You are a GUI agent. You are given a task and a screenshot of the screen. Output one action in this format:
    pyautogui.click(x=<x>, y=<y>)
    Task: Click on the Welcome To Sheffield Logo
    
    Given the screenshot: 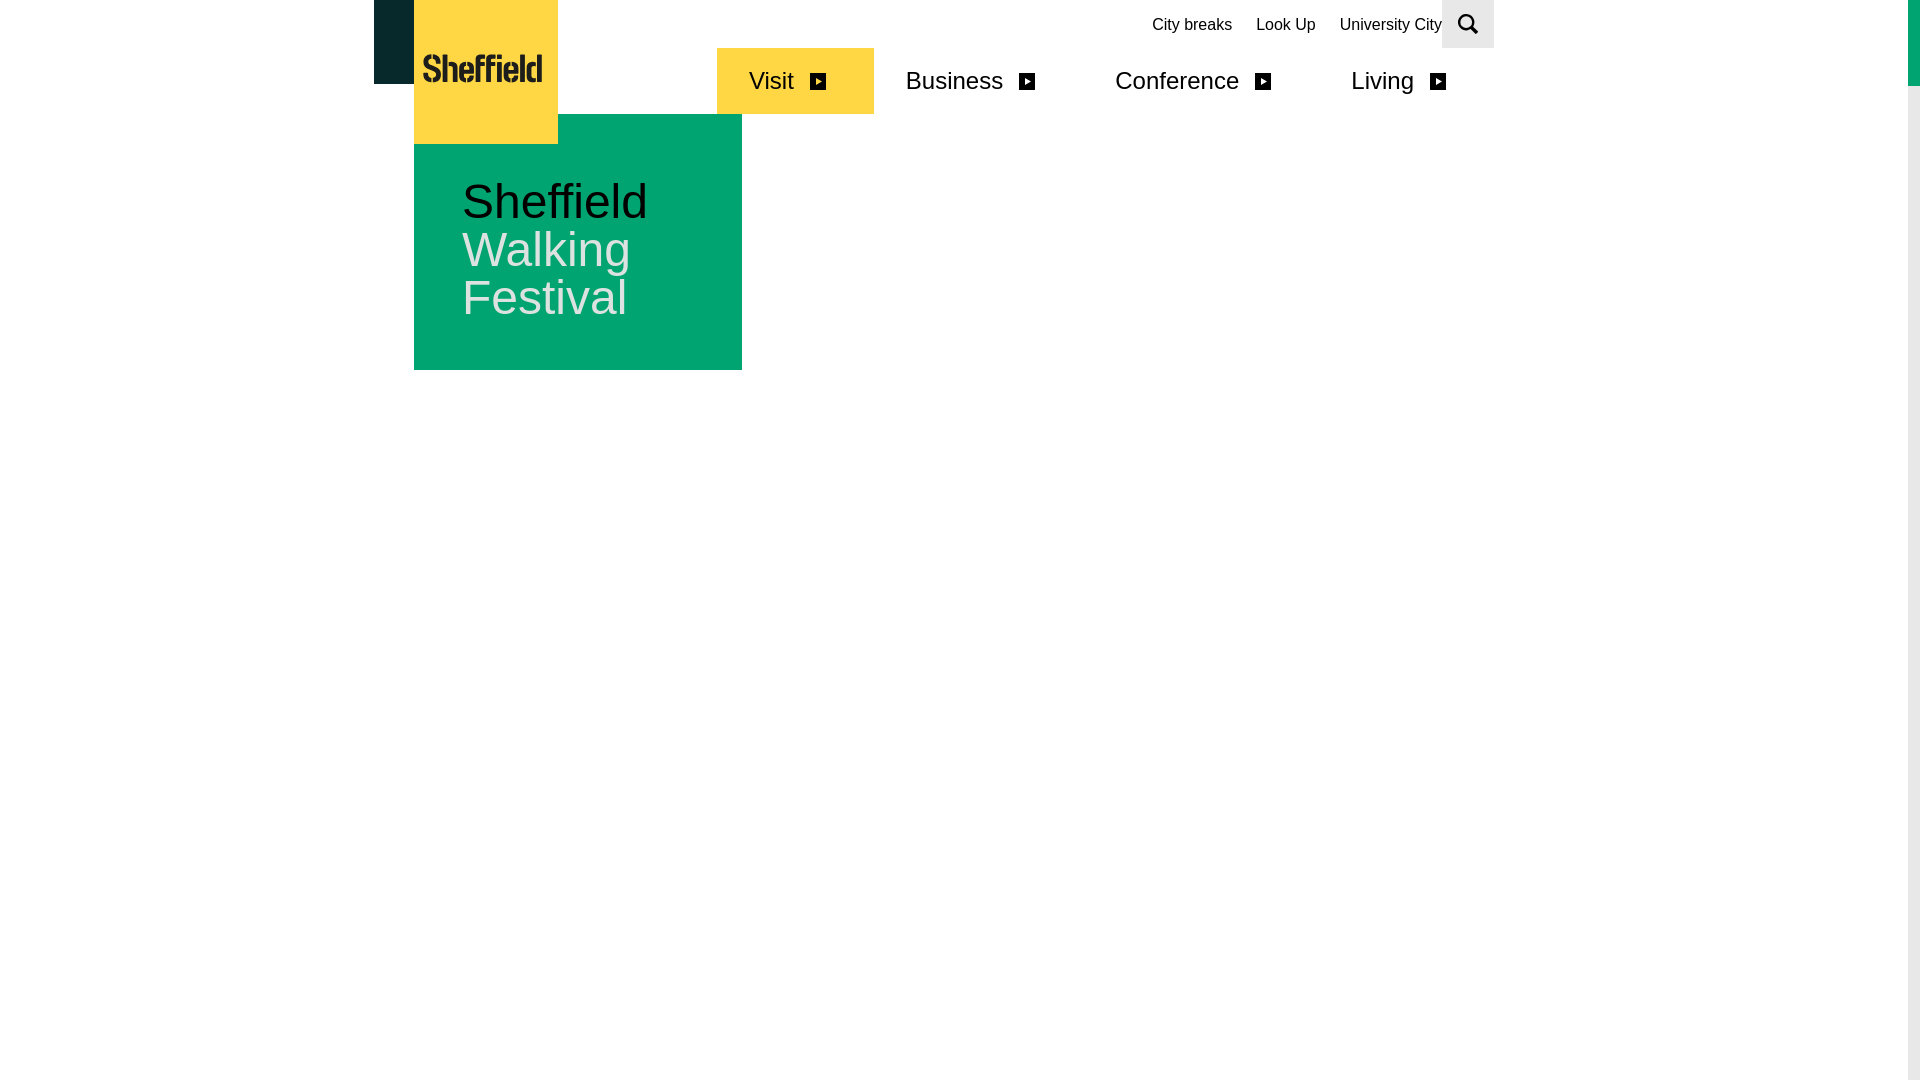 What is the action you would take?
    pyautogui.click(x=486, y=72)
    